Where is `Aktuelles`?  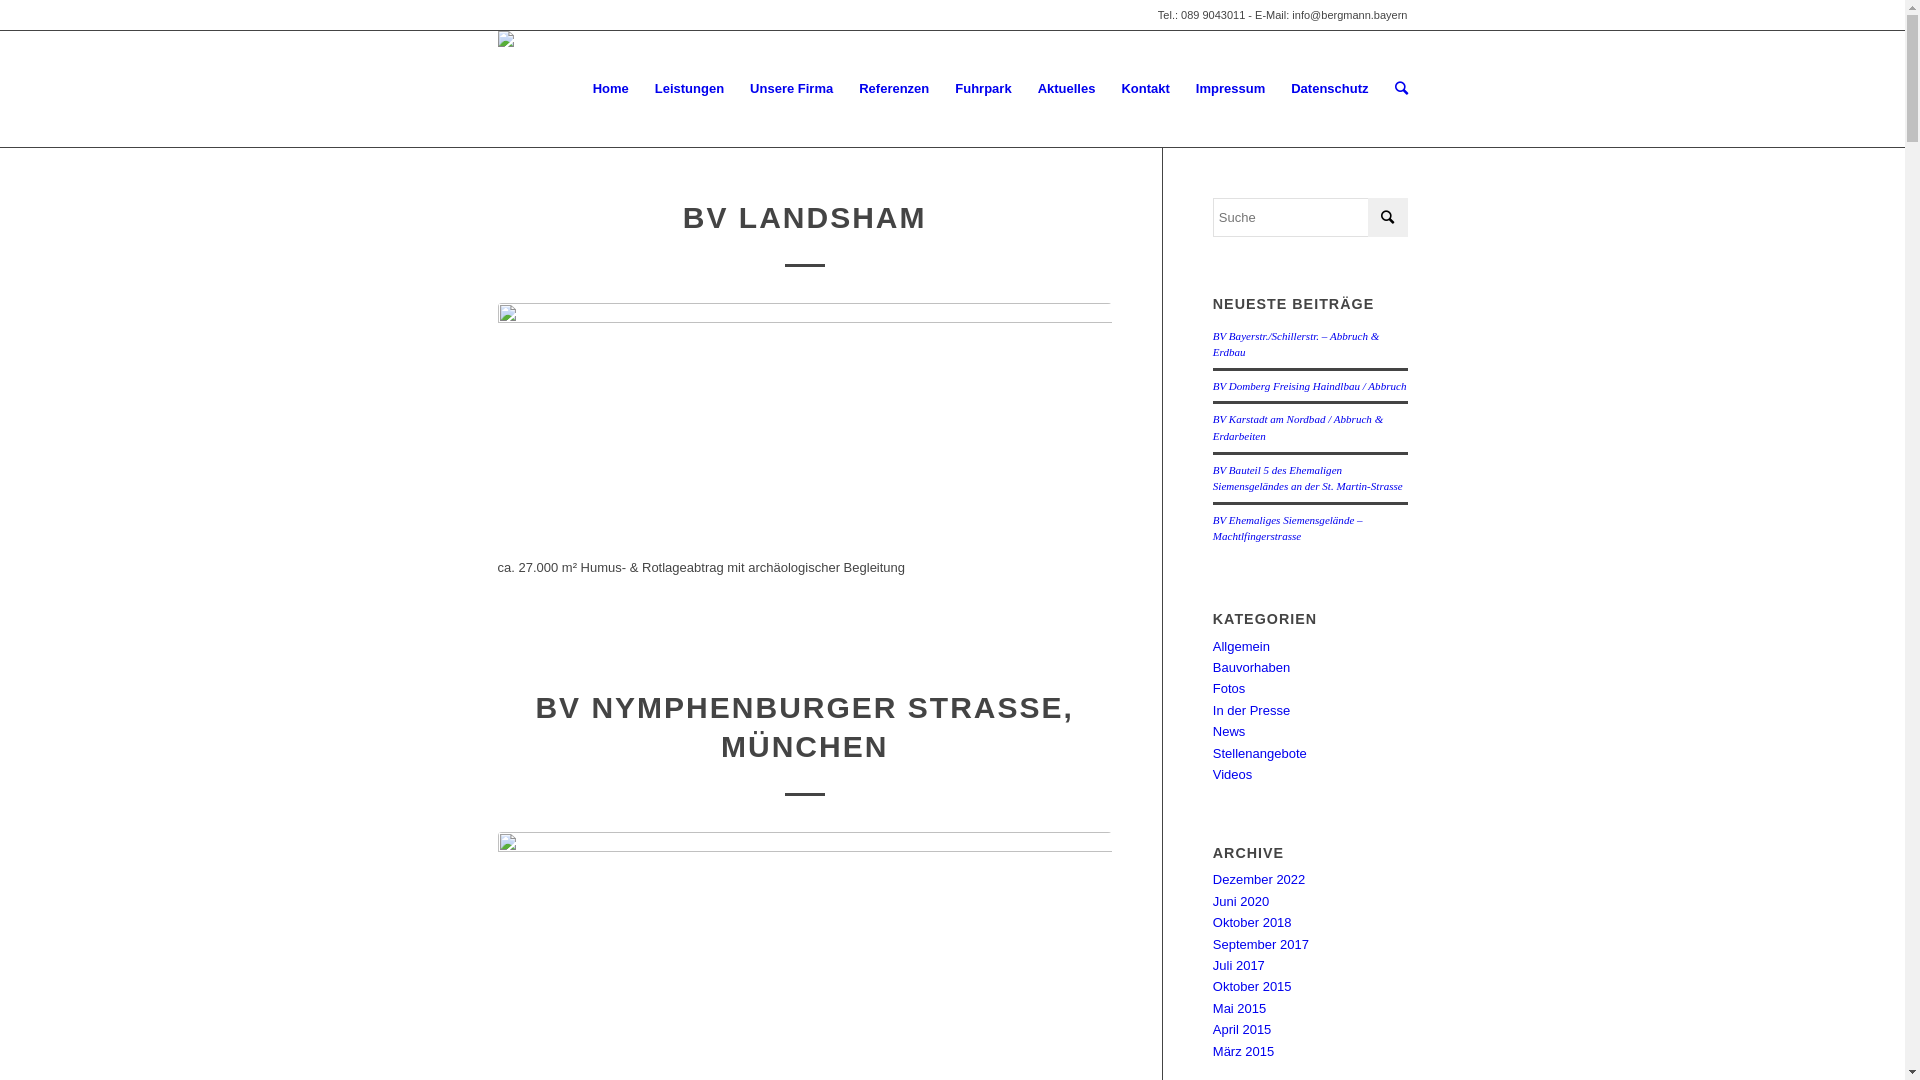
Aktuelles is located at coordinates (1067, 89).